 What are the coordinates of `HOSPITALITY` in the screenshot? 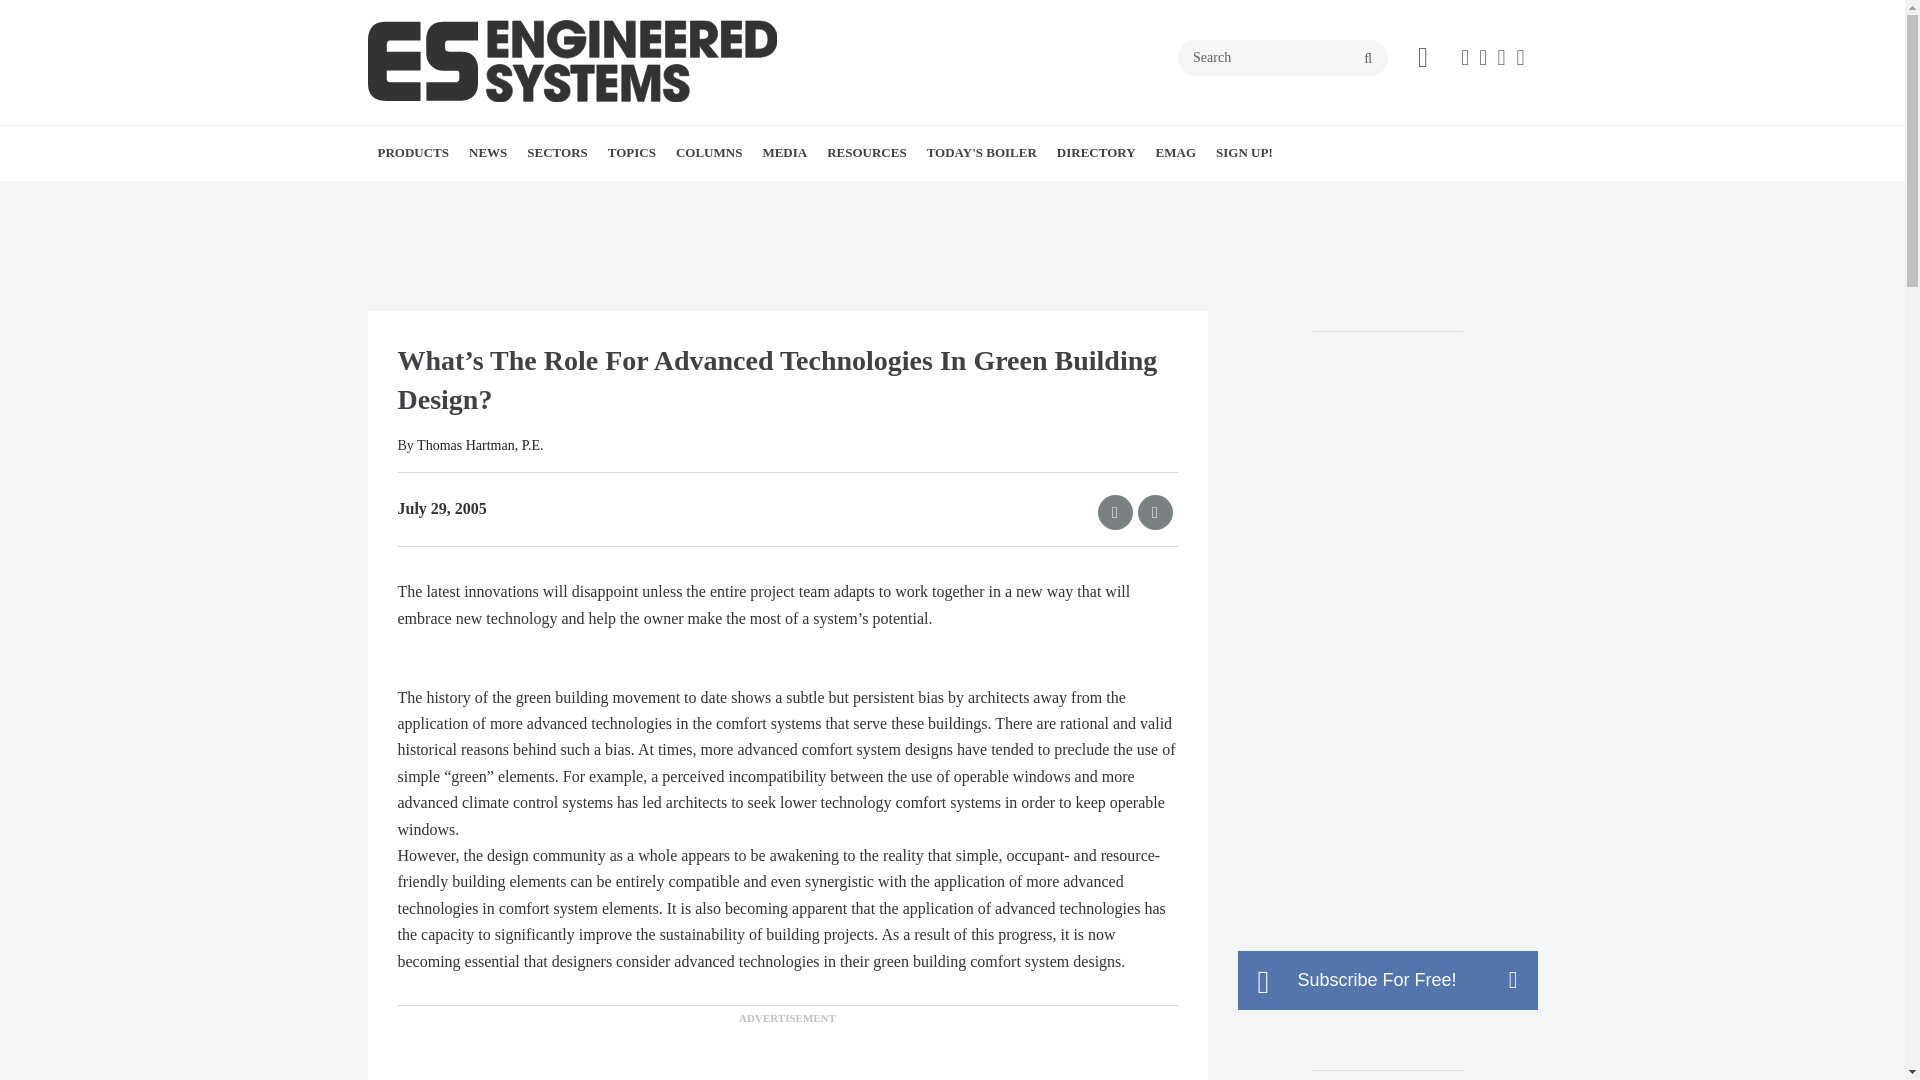 It's located at (672, 197).